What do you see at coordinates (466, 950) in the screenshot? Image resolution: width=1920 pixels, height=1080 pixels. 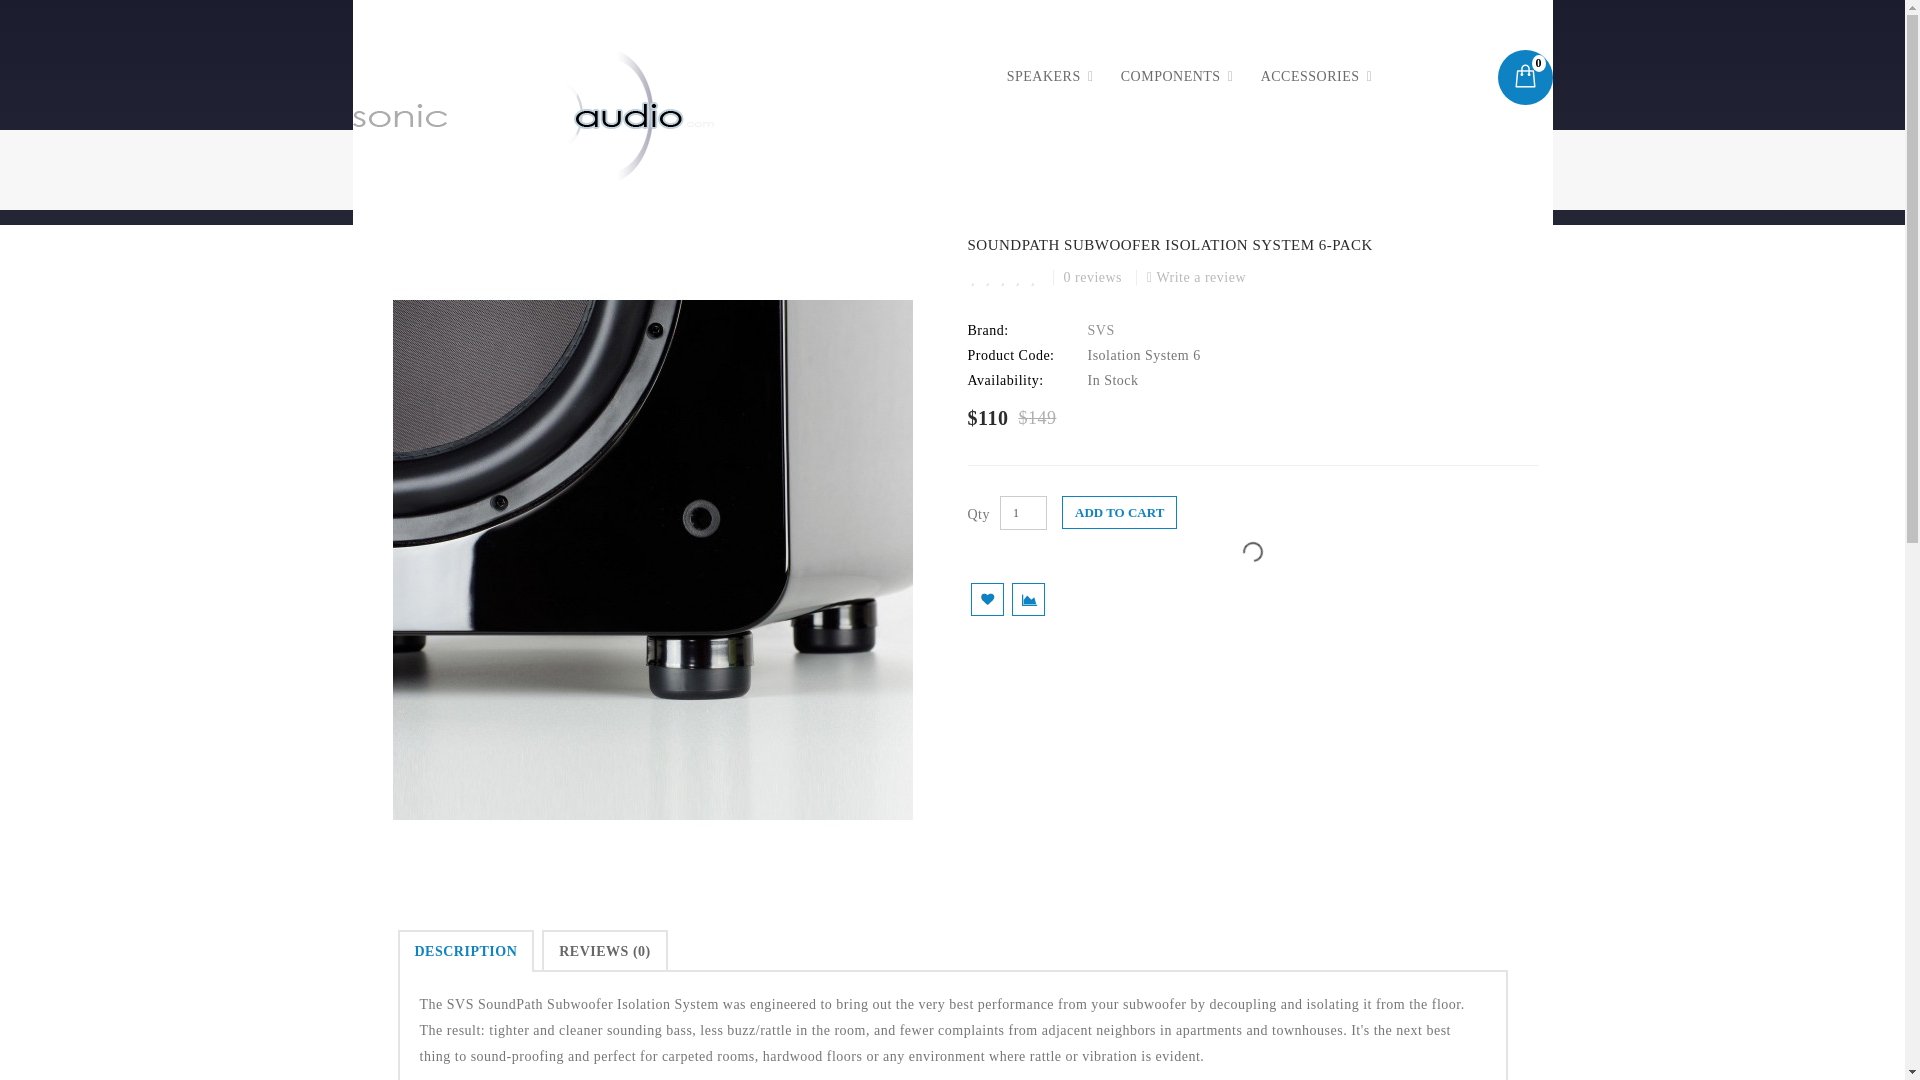 I see `DESCRIPTION` at bounding box center [466, 950].